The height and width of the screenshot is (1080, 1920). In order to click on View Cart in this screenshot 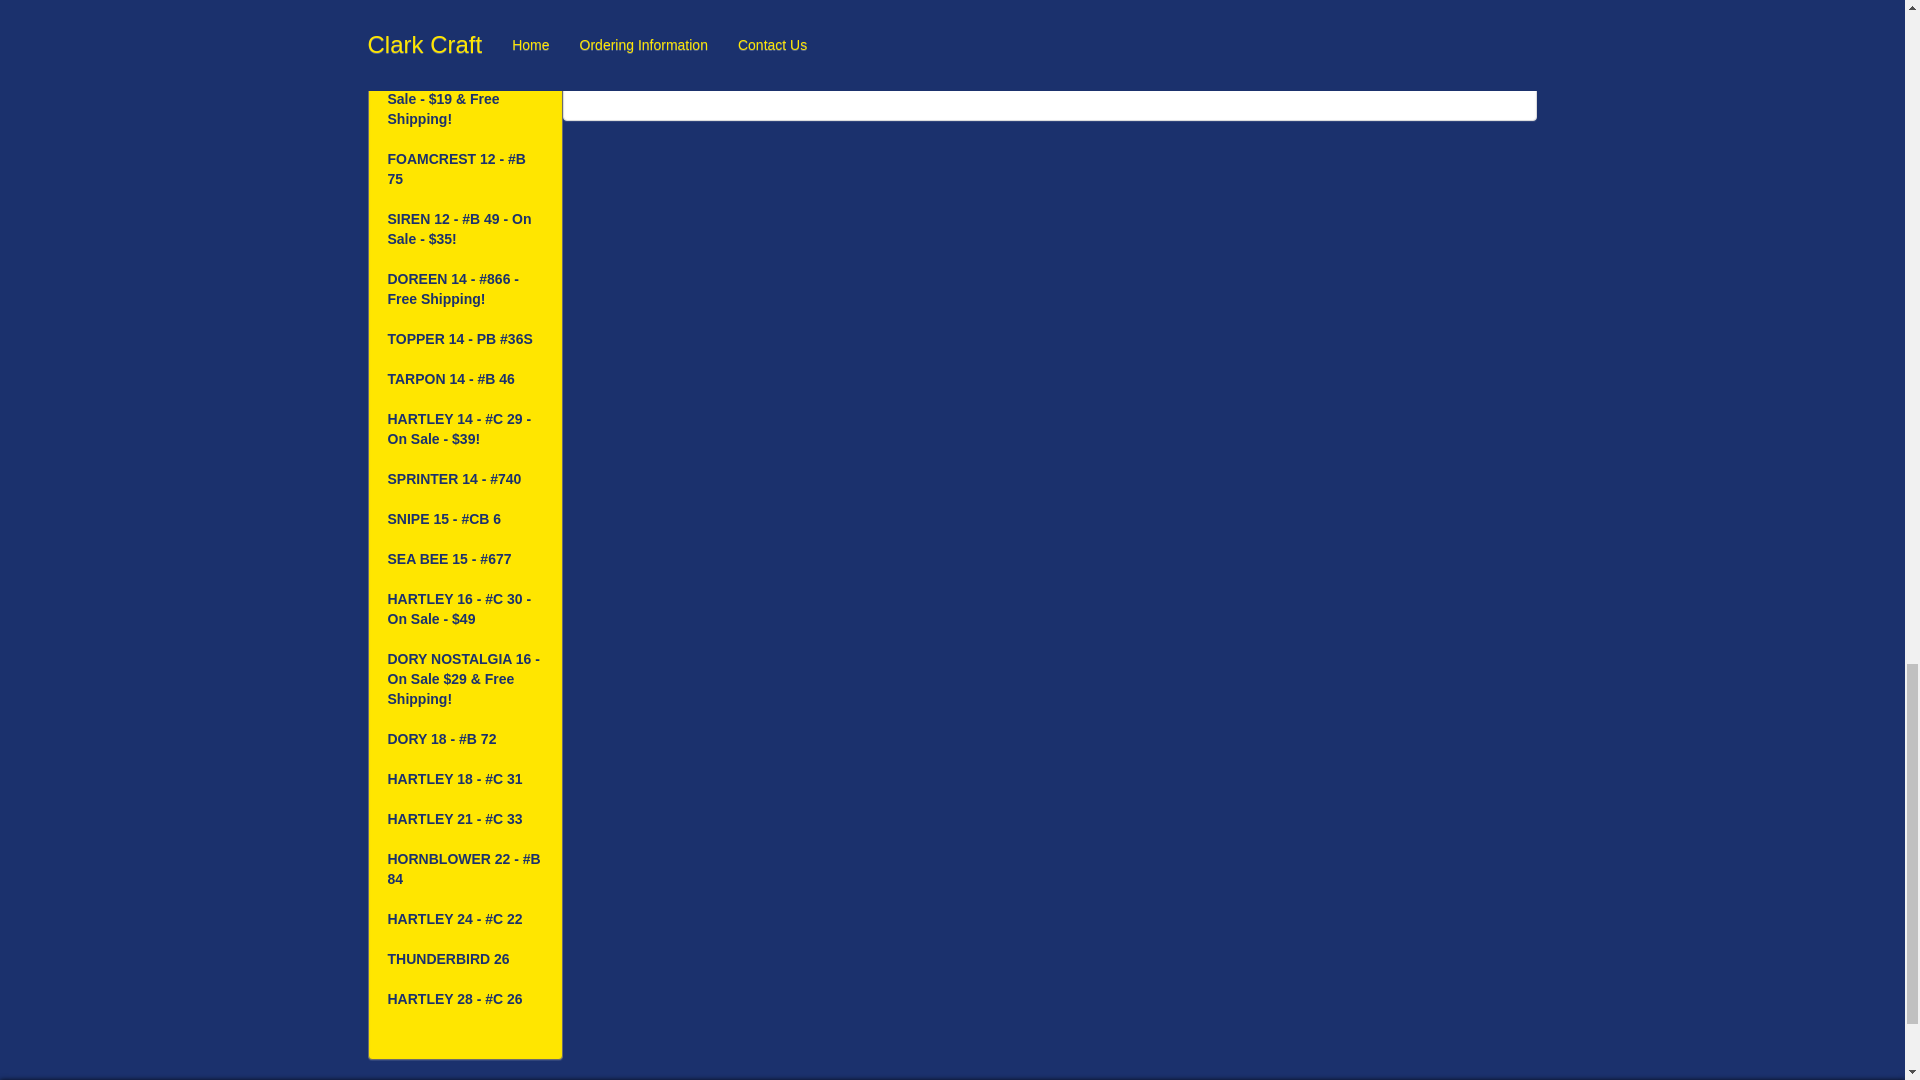, I will do `click(731, 66)`.